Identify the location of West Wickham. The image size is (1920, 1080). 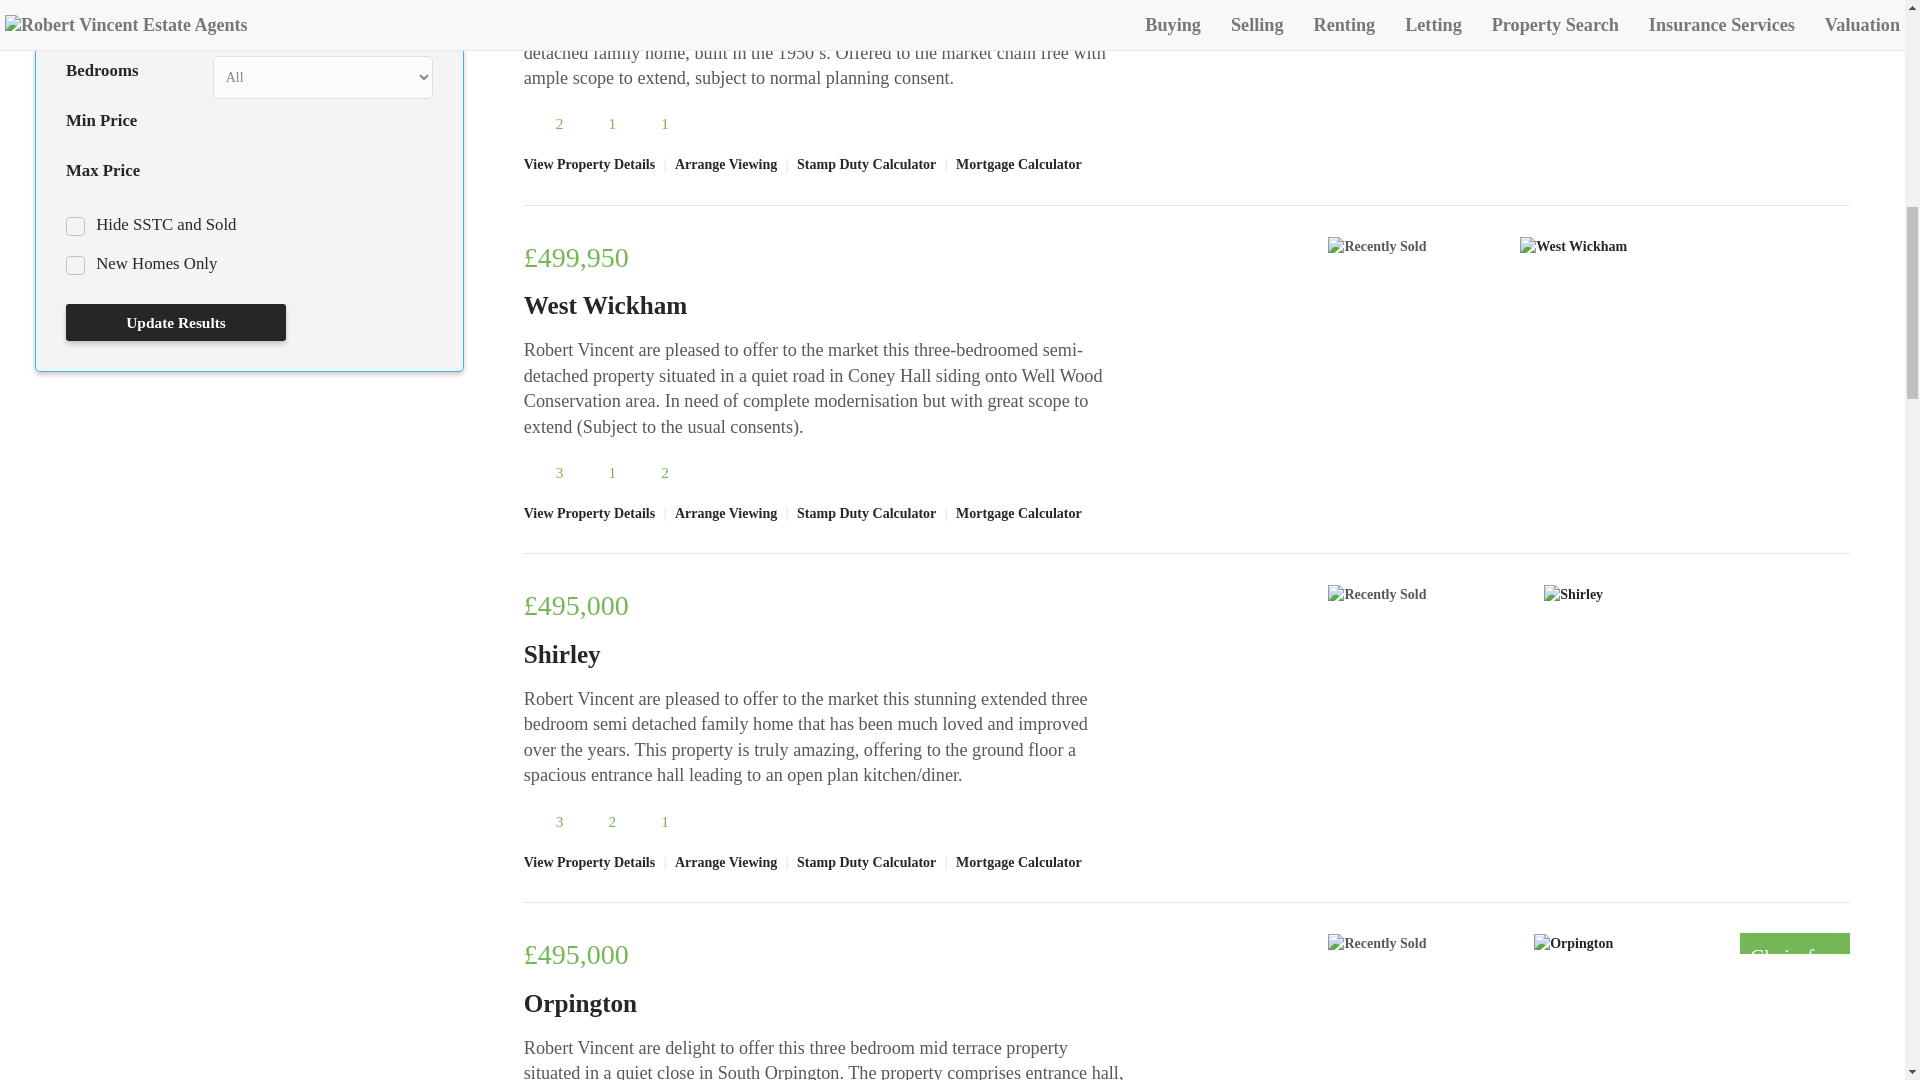
(606, 304).